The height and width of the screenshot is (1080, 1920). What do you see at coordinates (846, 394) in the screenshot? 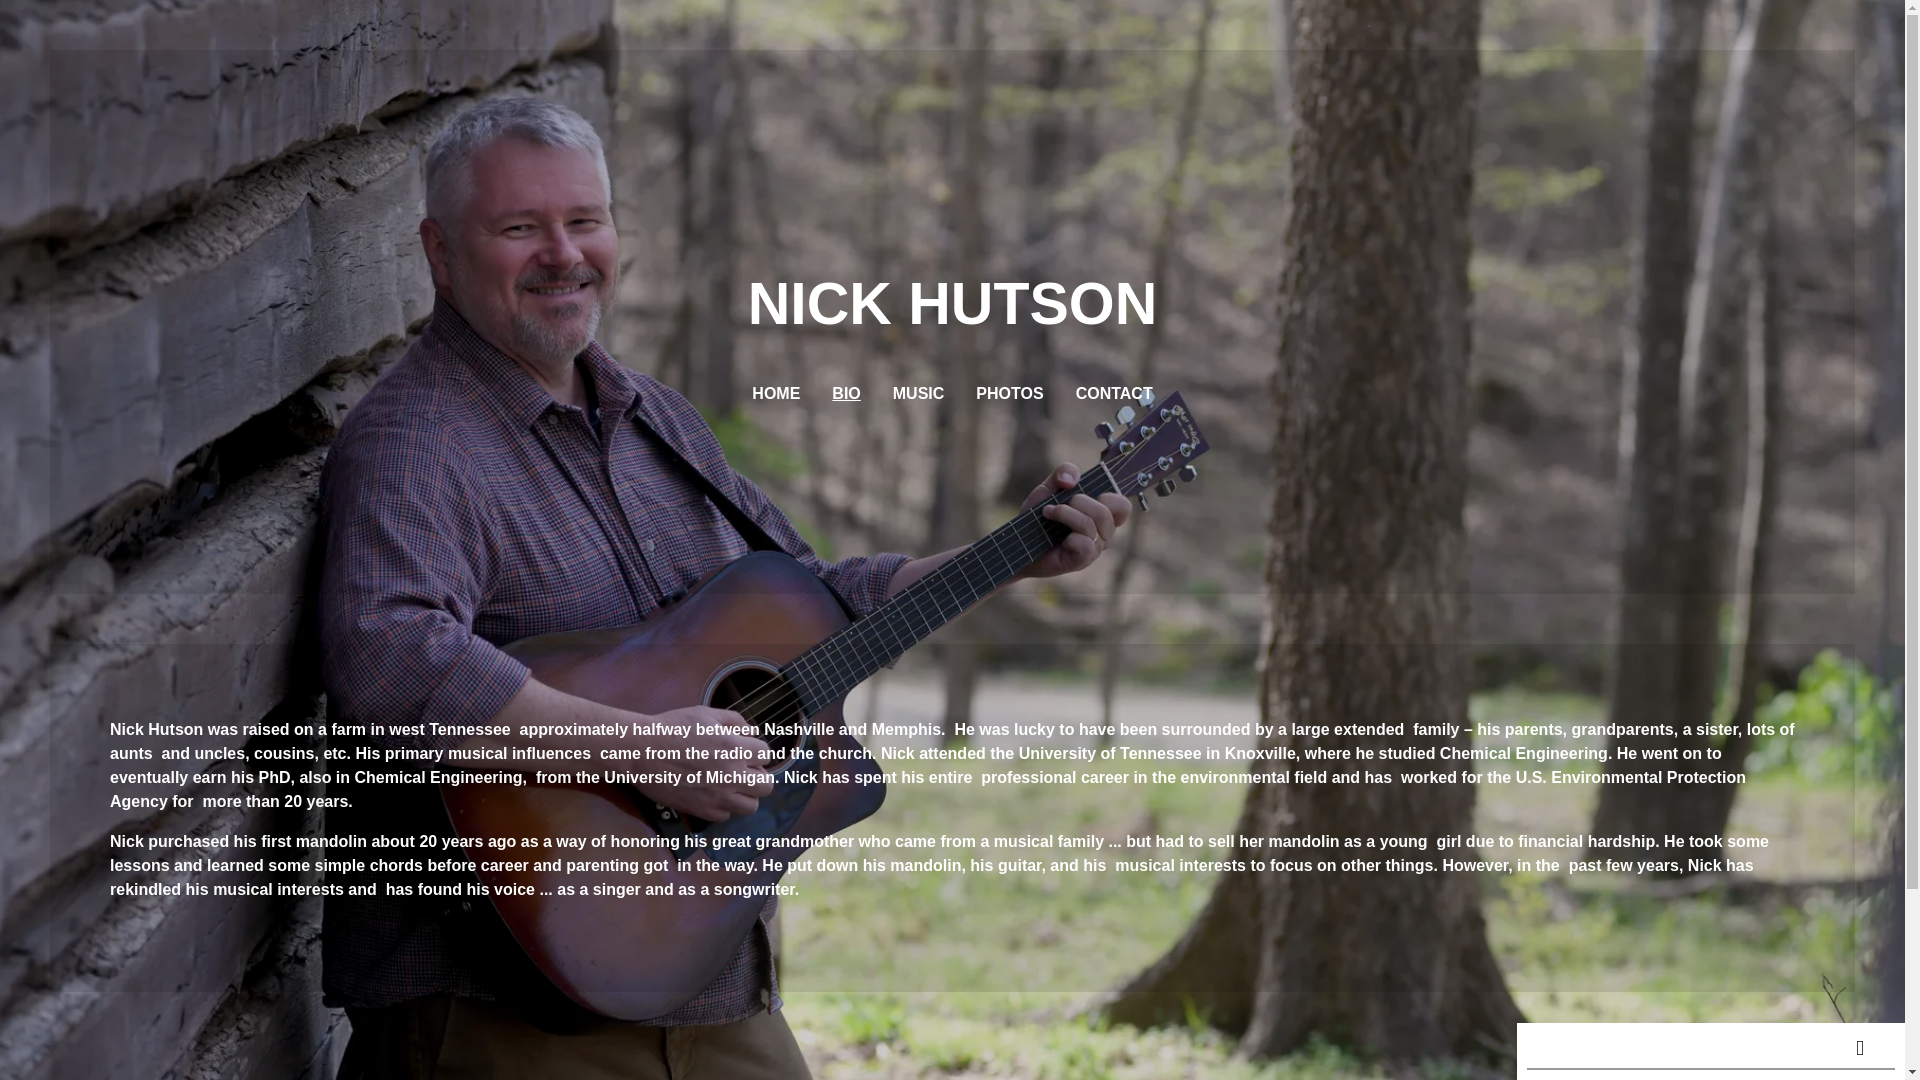
I see `BIO` at bounding box center [846, 394].